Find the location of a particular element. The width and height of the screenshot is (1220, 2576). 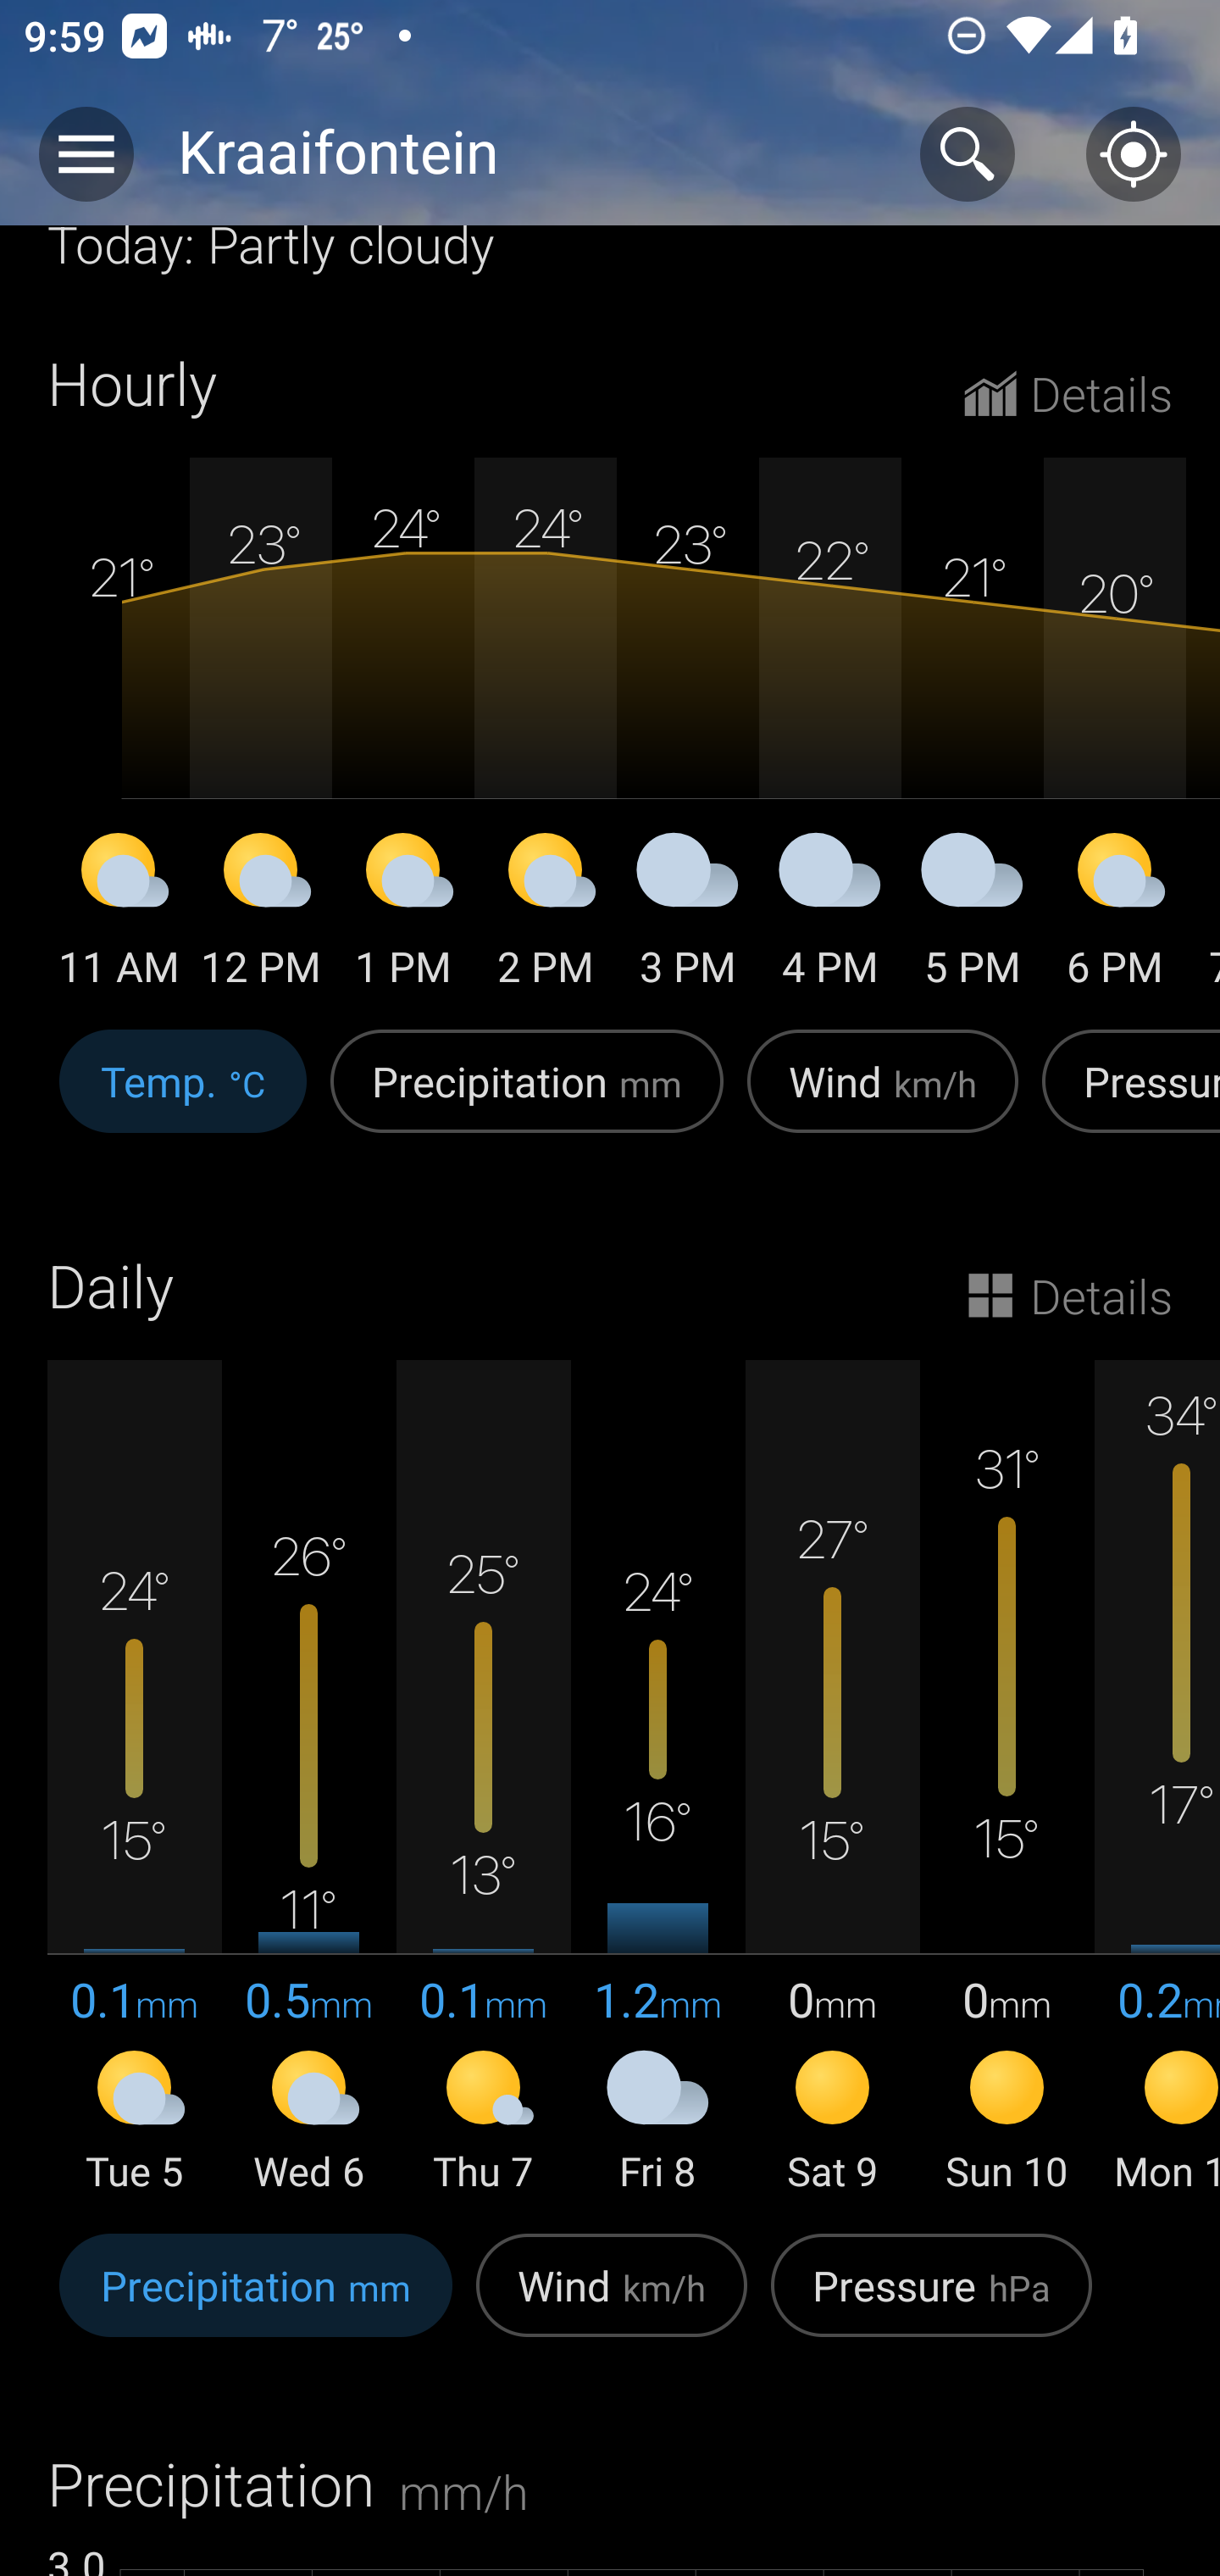

Pressure hPa is located at coordinates (931, 2303).